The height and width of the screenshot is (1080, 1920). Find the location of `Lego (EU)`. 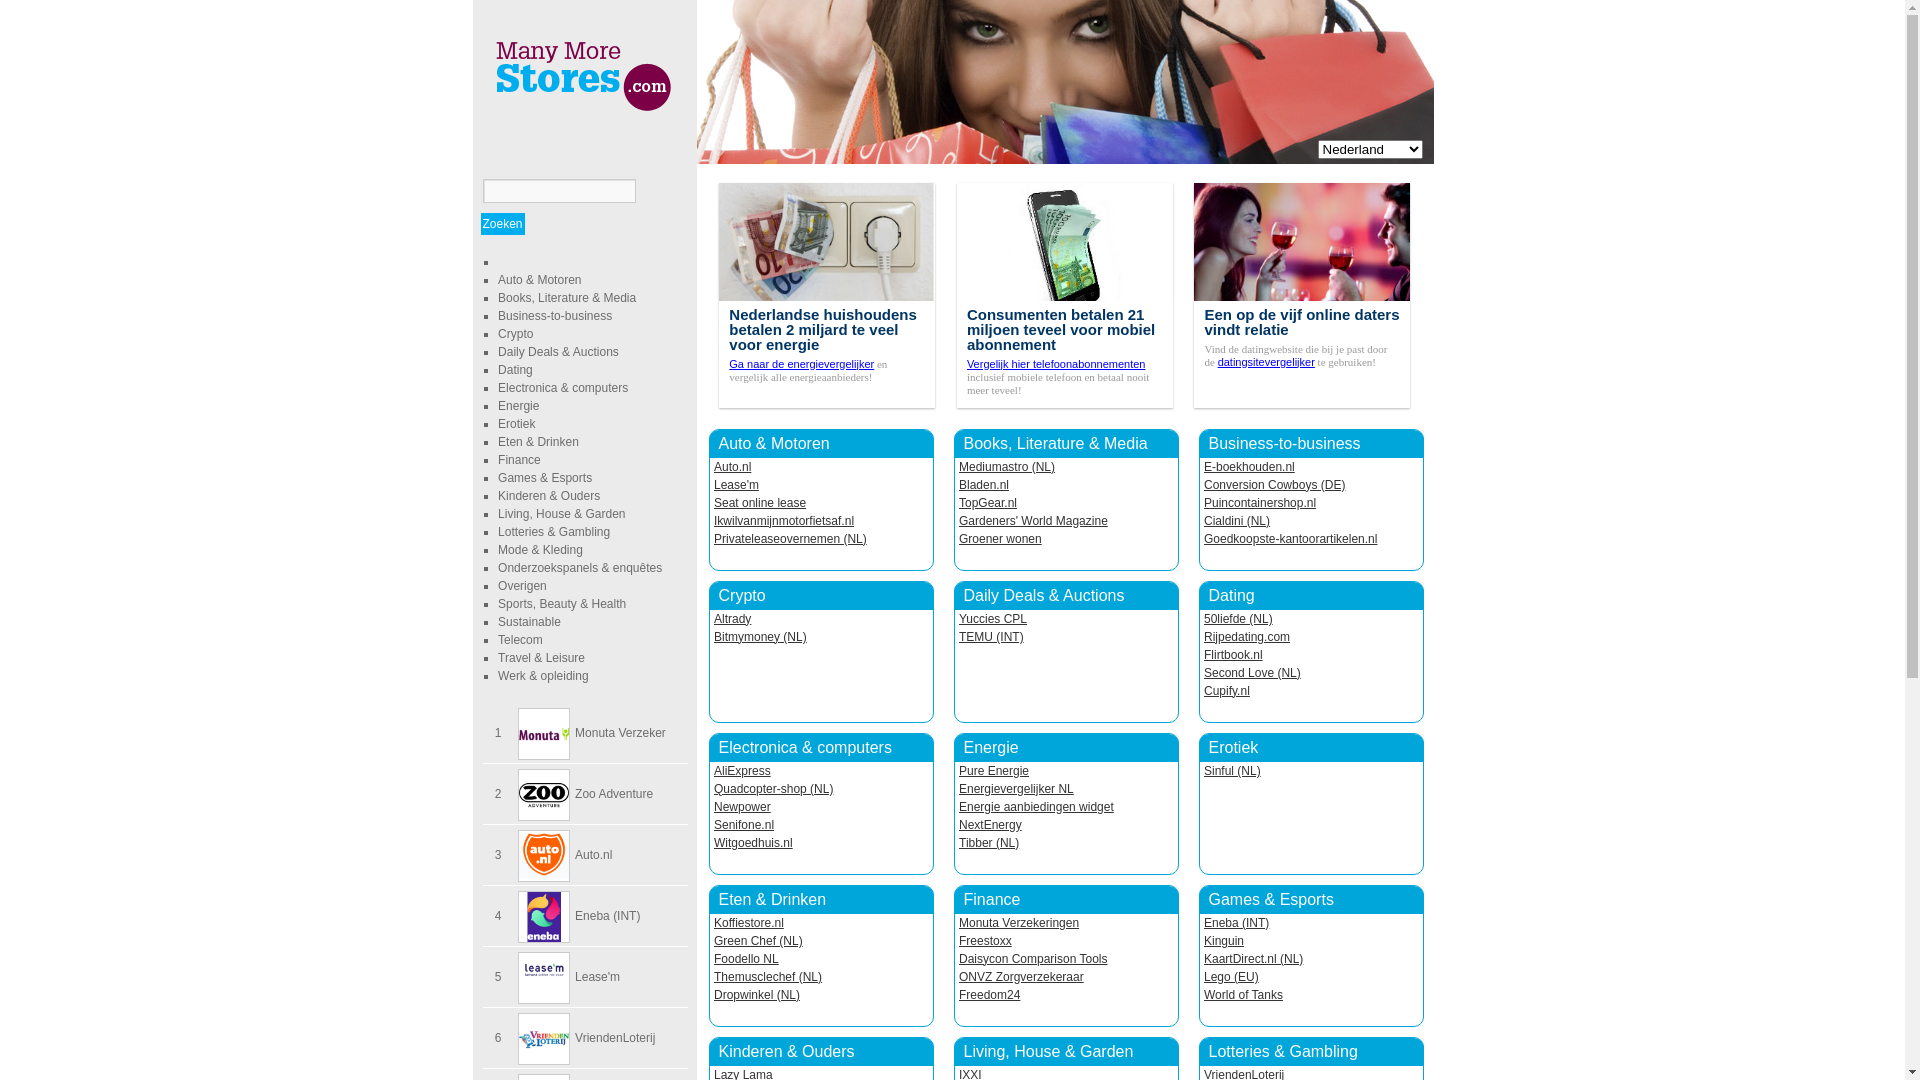

Lego (EU) is located at coordinates (1232, 977).